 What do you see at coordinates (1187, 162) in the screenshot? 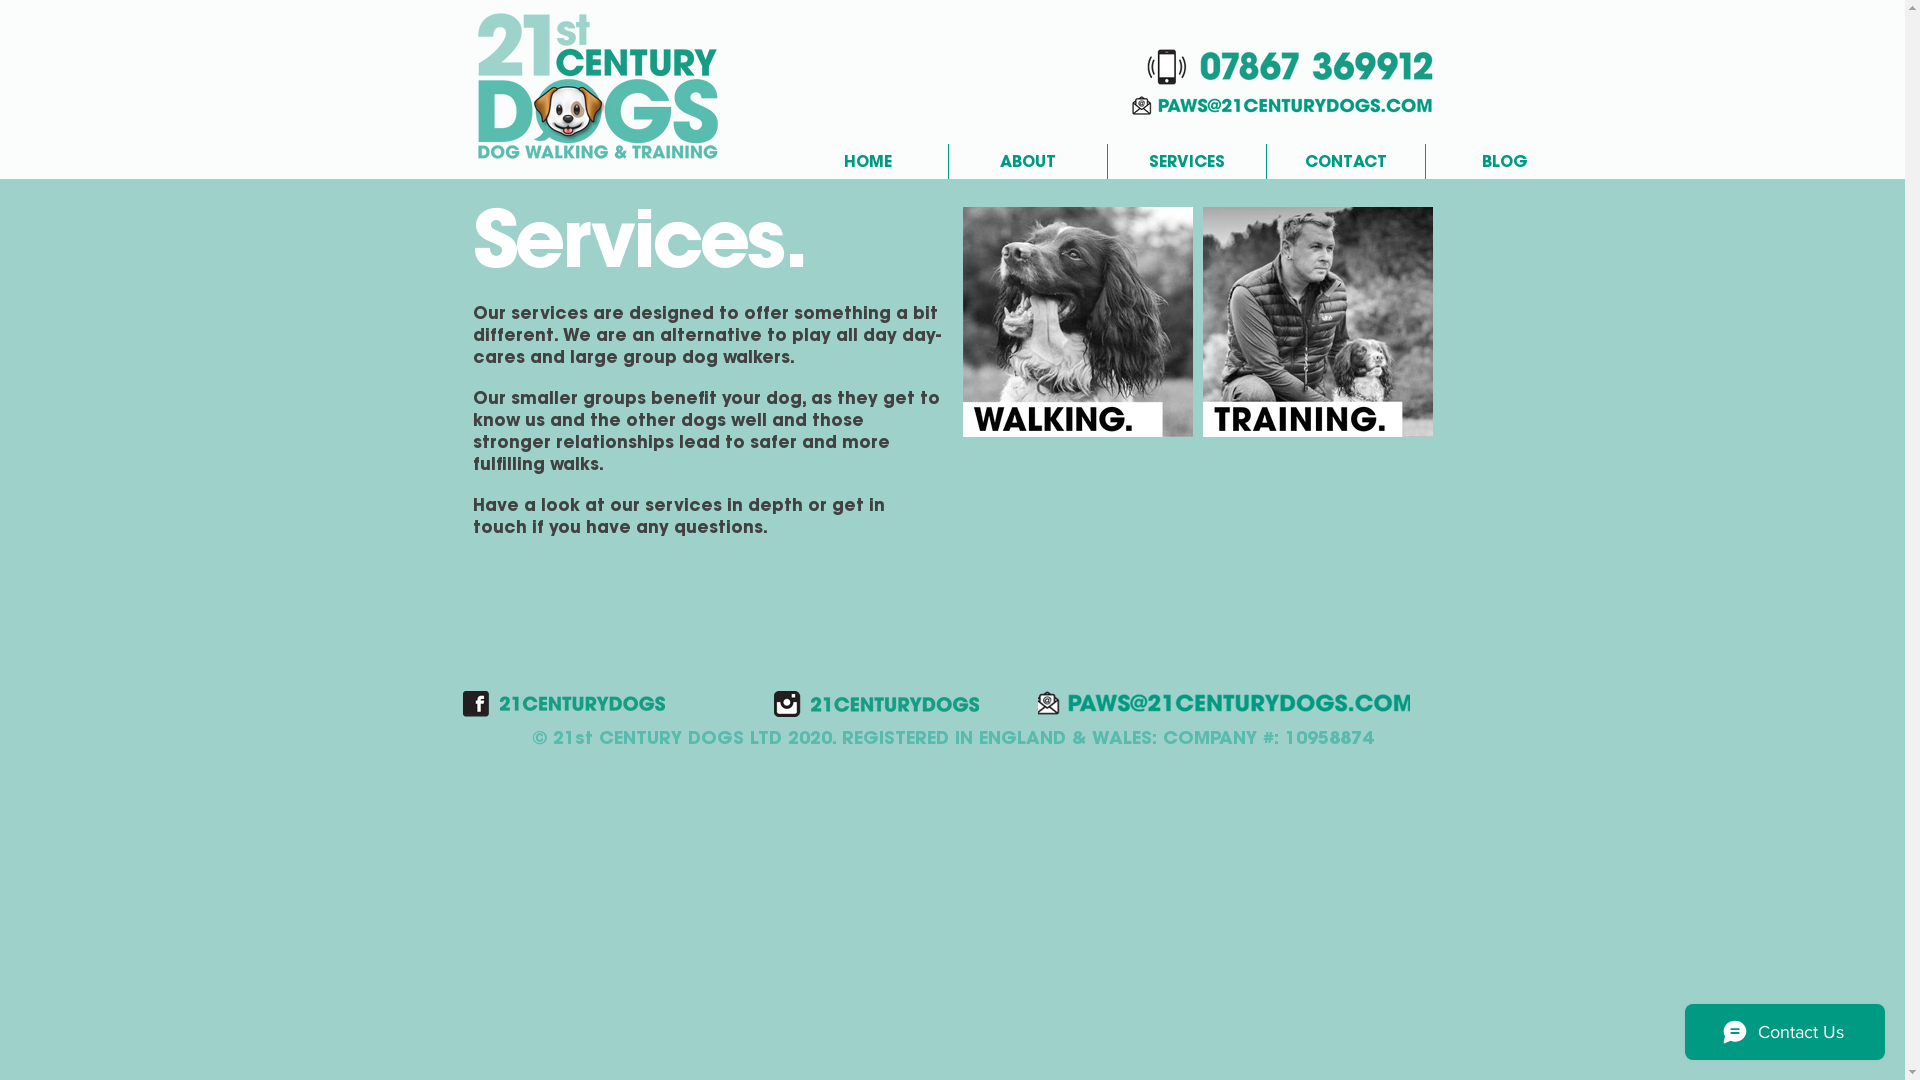
I see `SERVICES` at bounding box center [1187, 162].